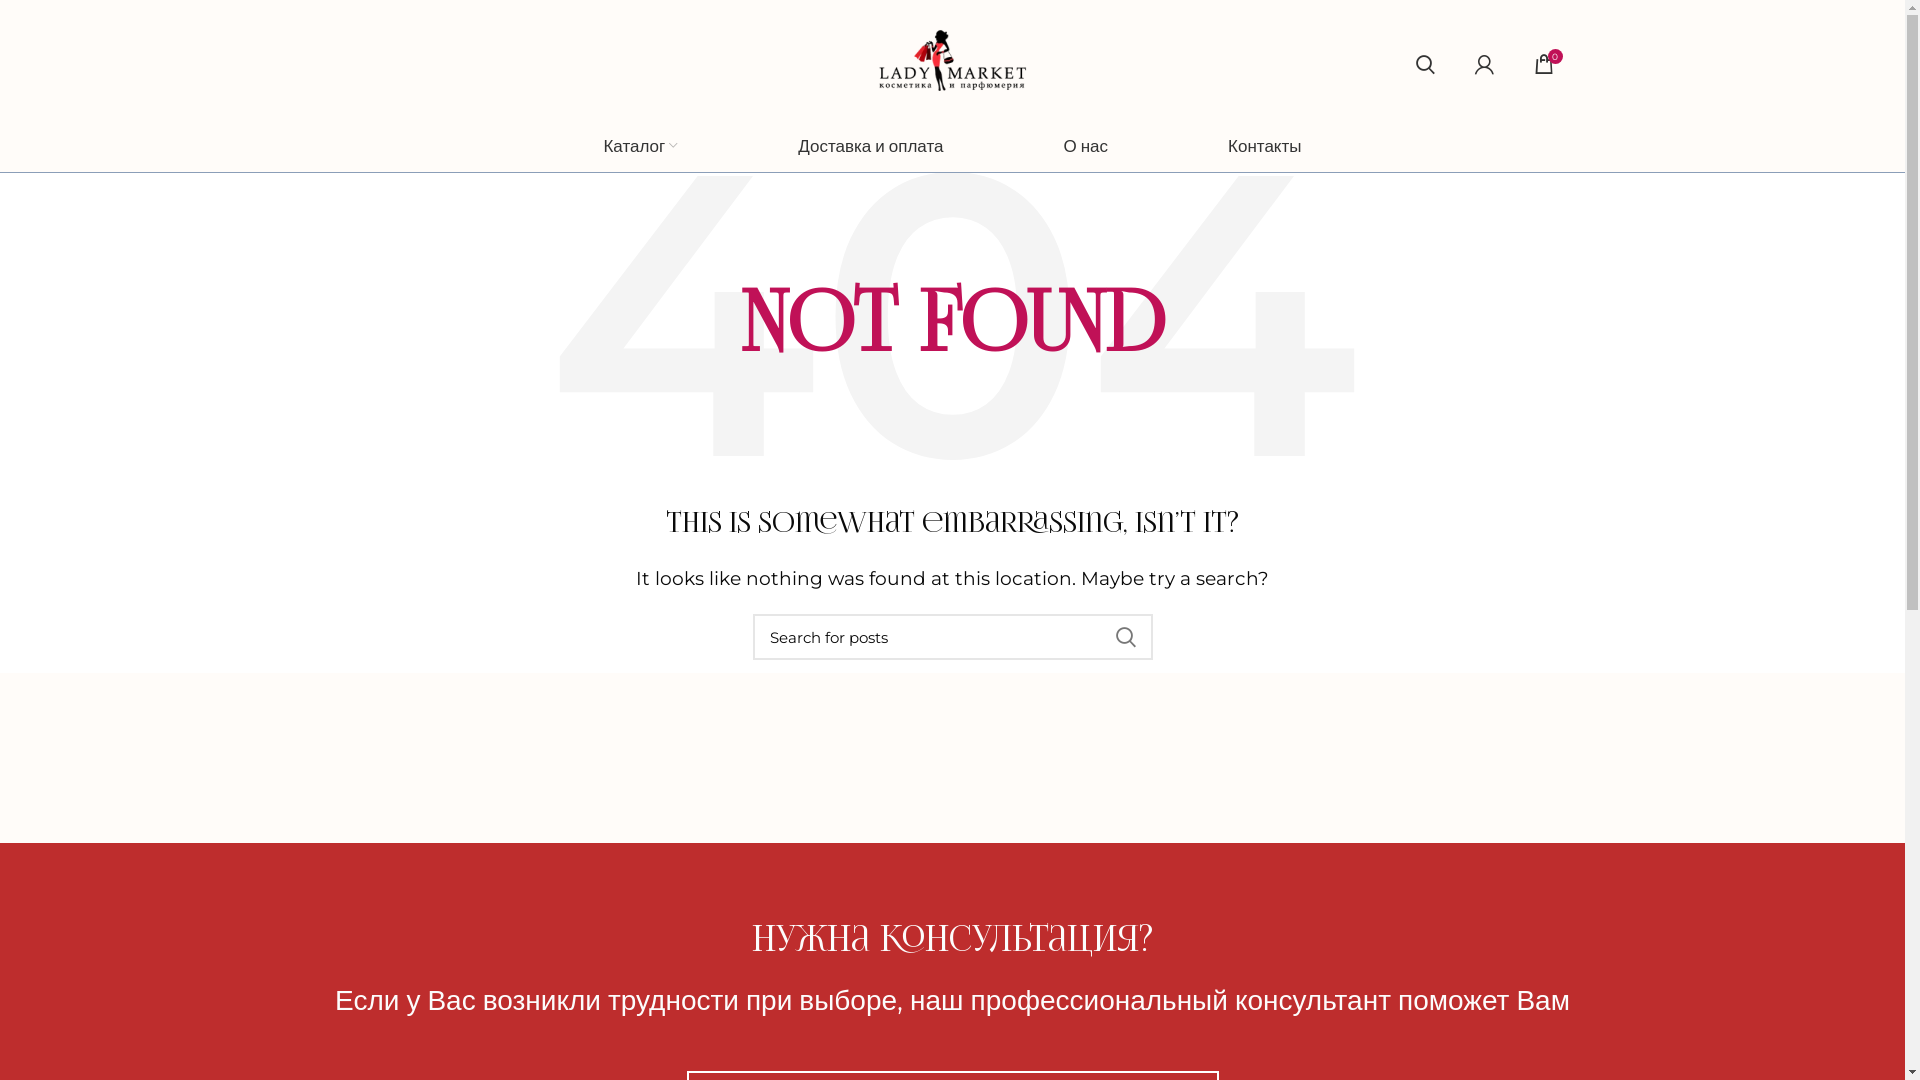 Image resolution: width=1920 pixels, height=1080 pixels. Describe the element at coordinates (952, 637) in the screenshot. I see `Search for posts` at that location.